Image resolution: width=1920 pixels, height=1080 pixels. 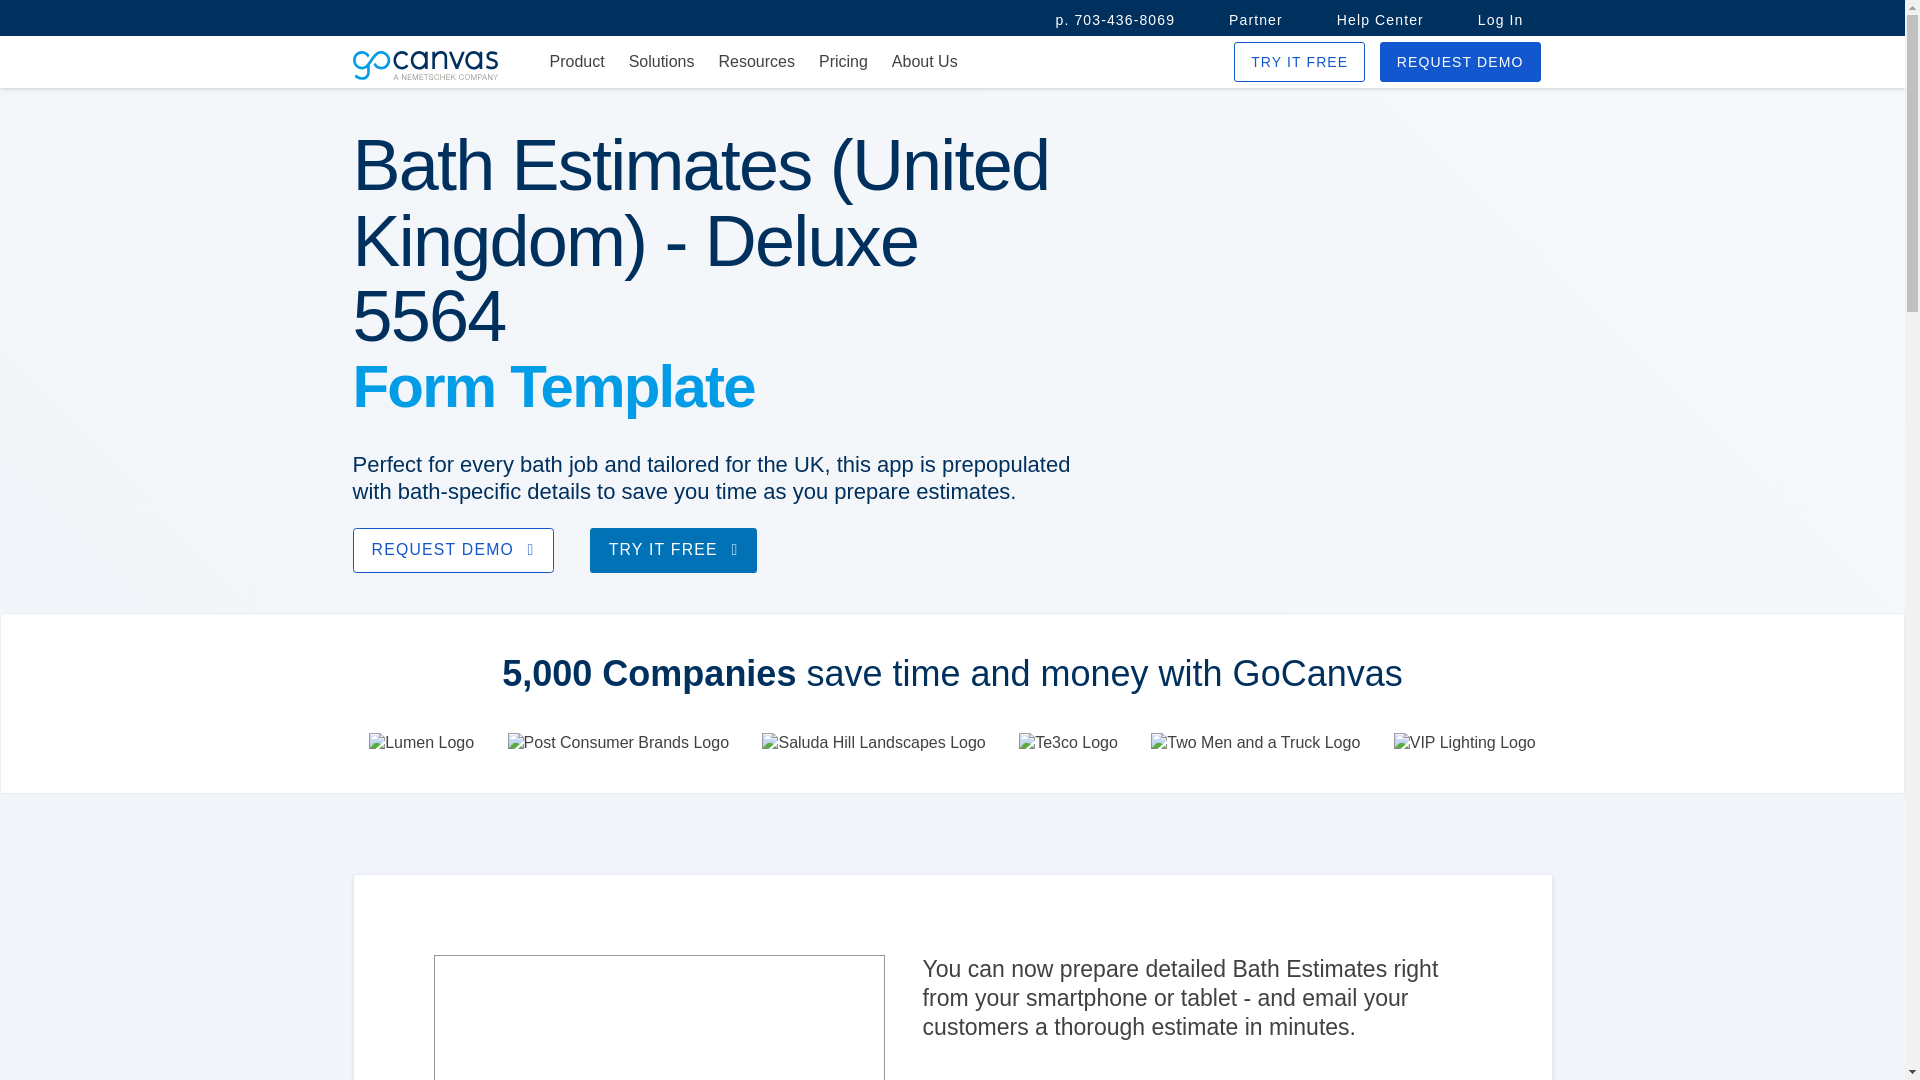 I want to click on Help Center, so click(x=1380, y=20).